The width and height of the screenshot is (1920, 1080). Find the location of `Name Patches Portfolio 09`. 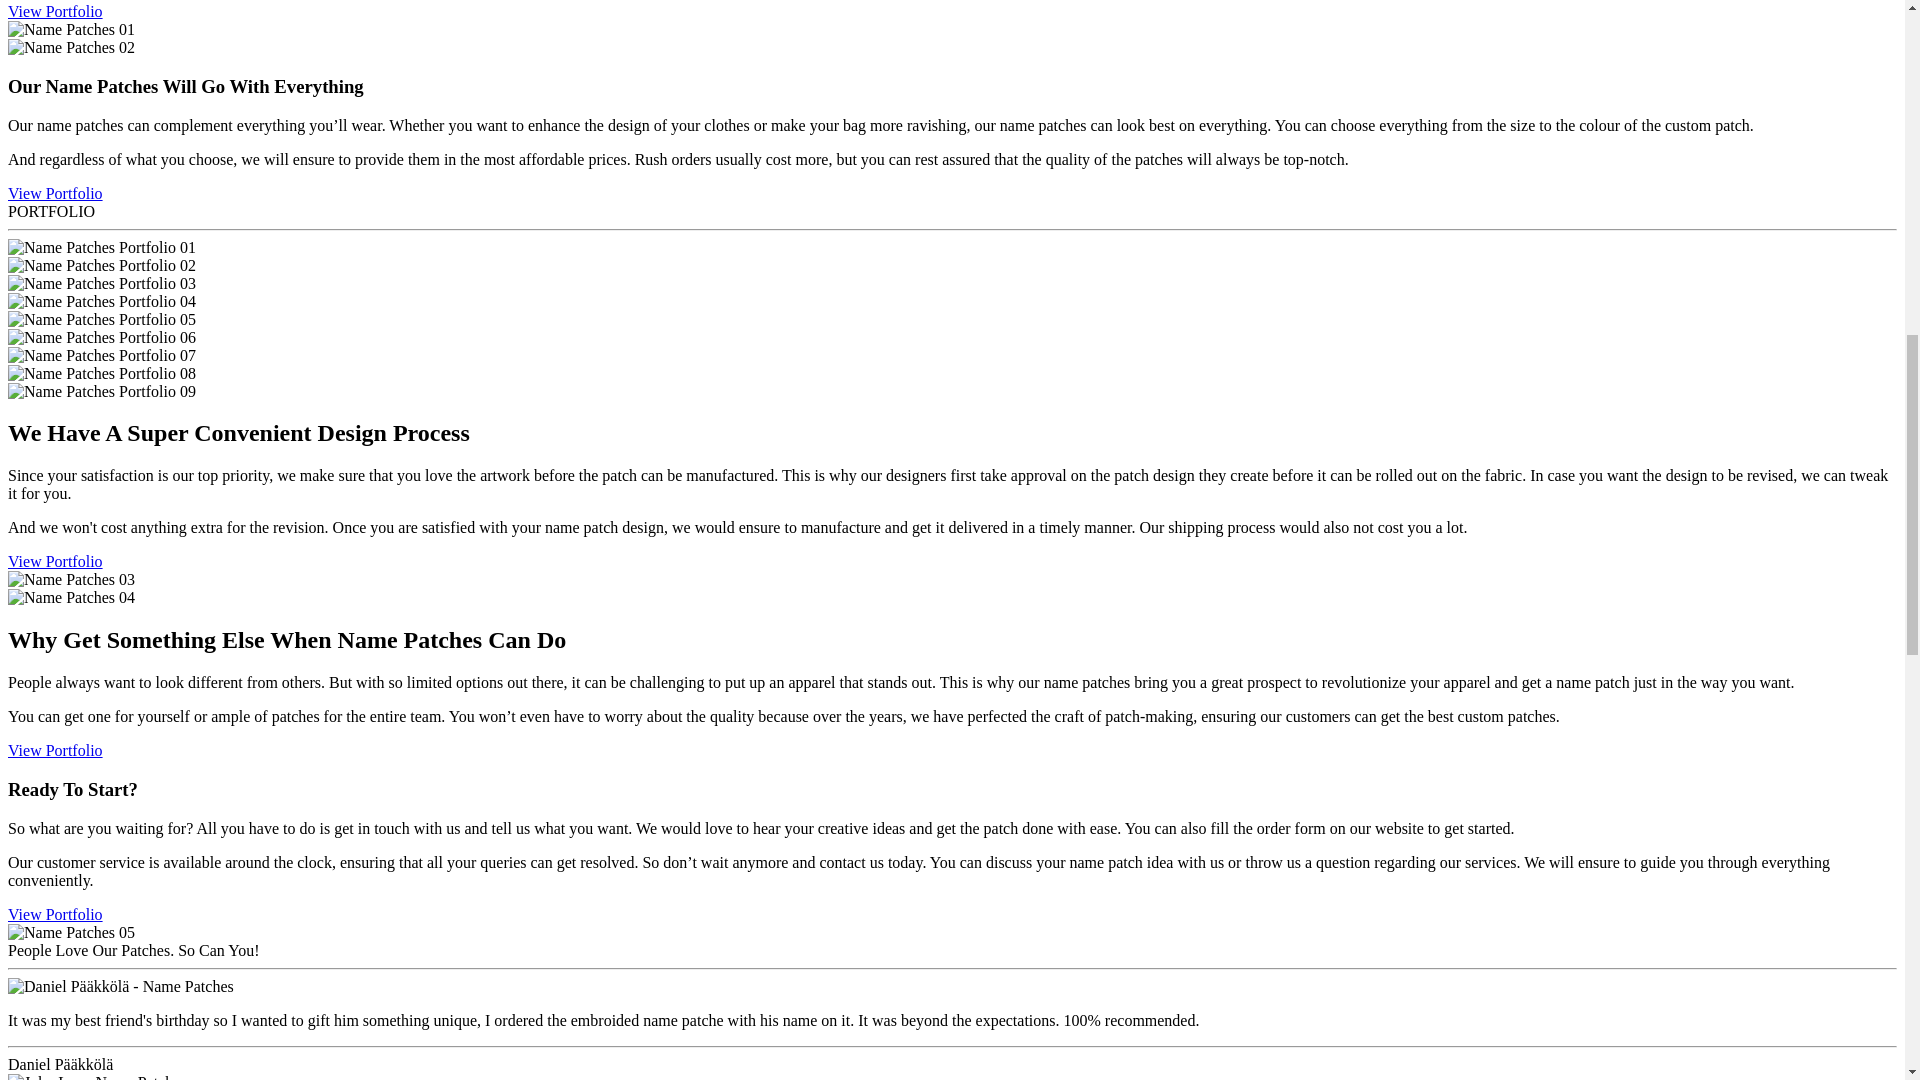

Name Patches Portfolio 09 is located at coordinates (101, 390).